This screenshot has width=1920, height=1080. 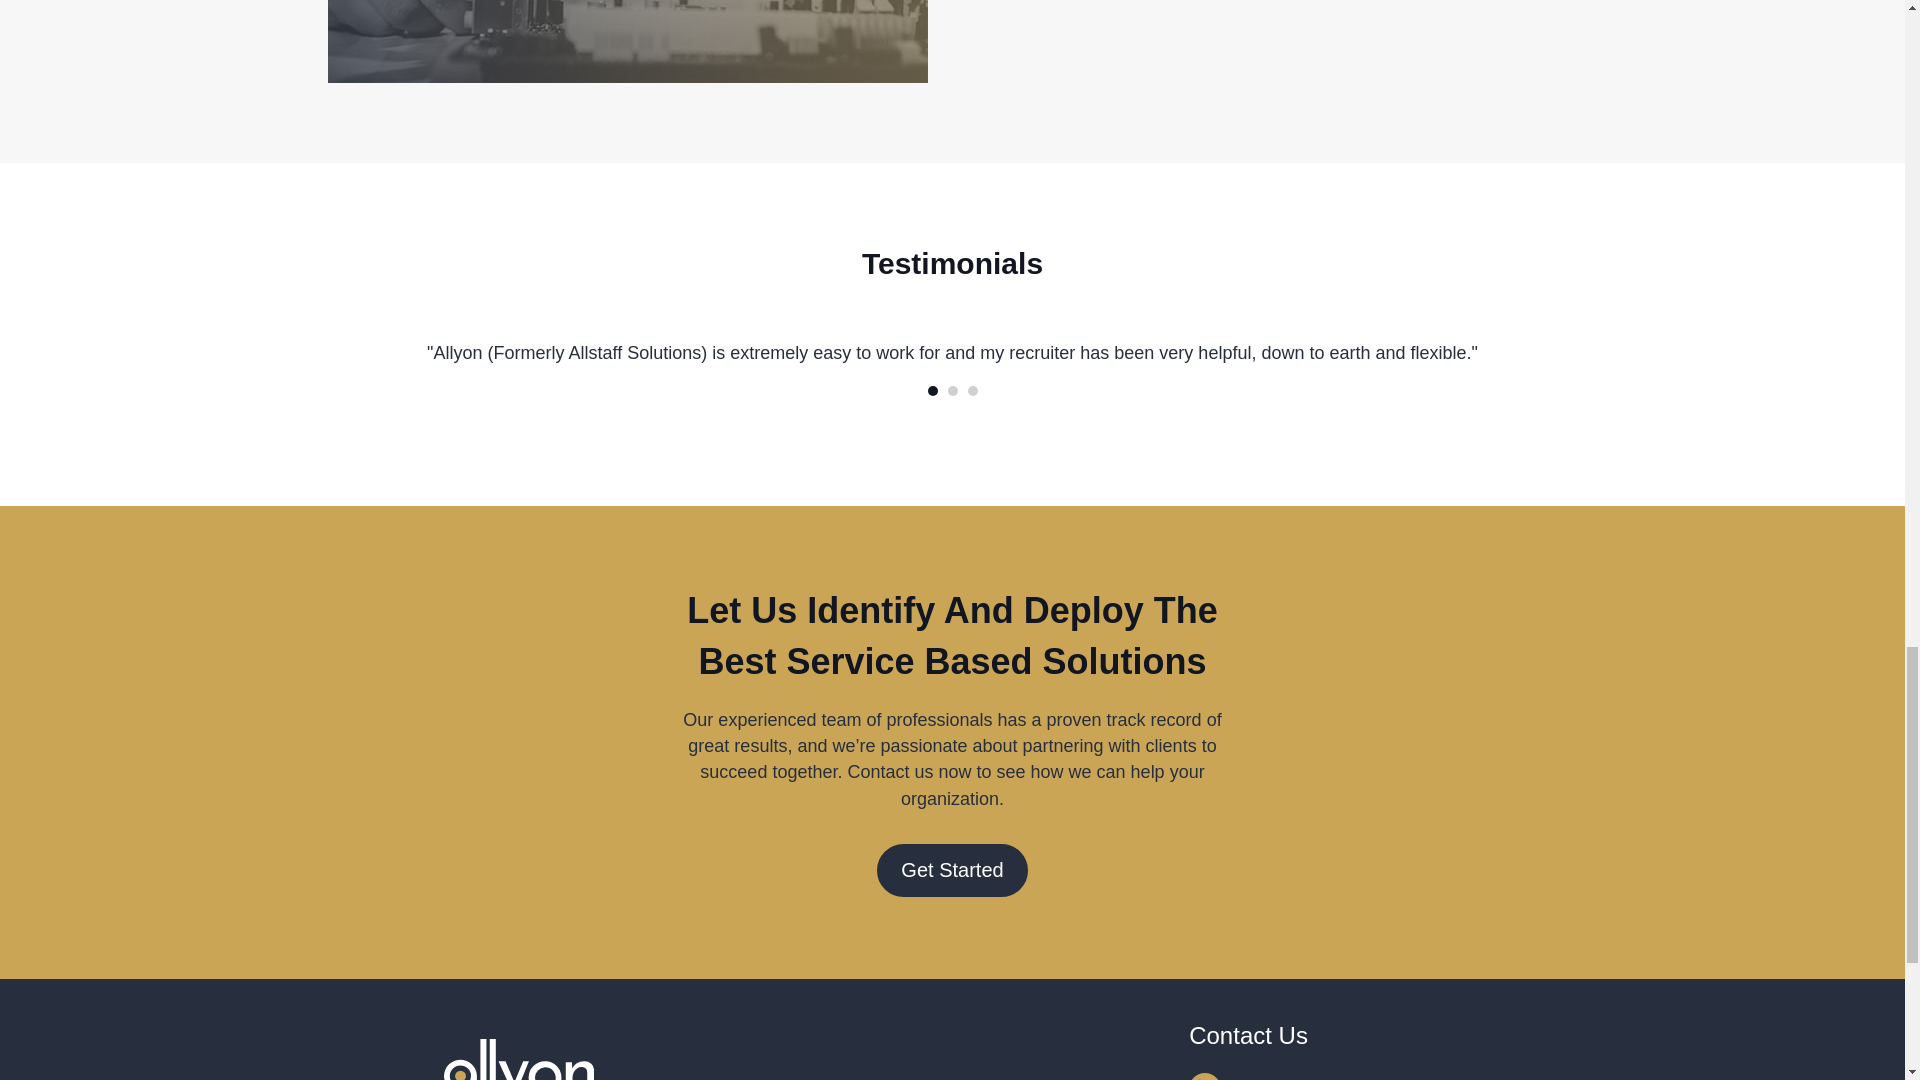 What do you see at coordinates (1204, 1076) in the screenshot?
I see `call icon` at bounding box center [1204, 1076].